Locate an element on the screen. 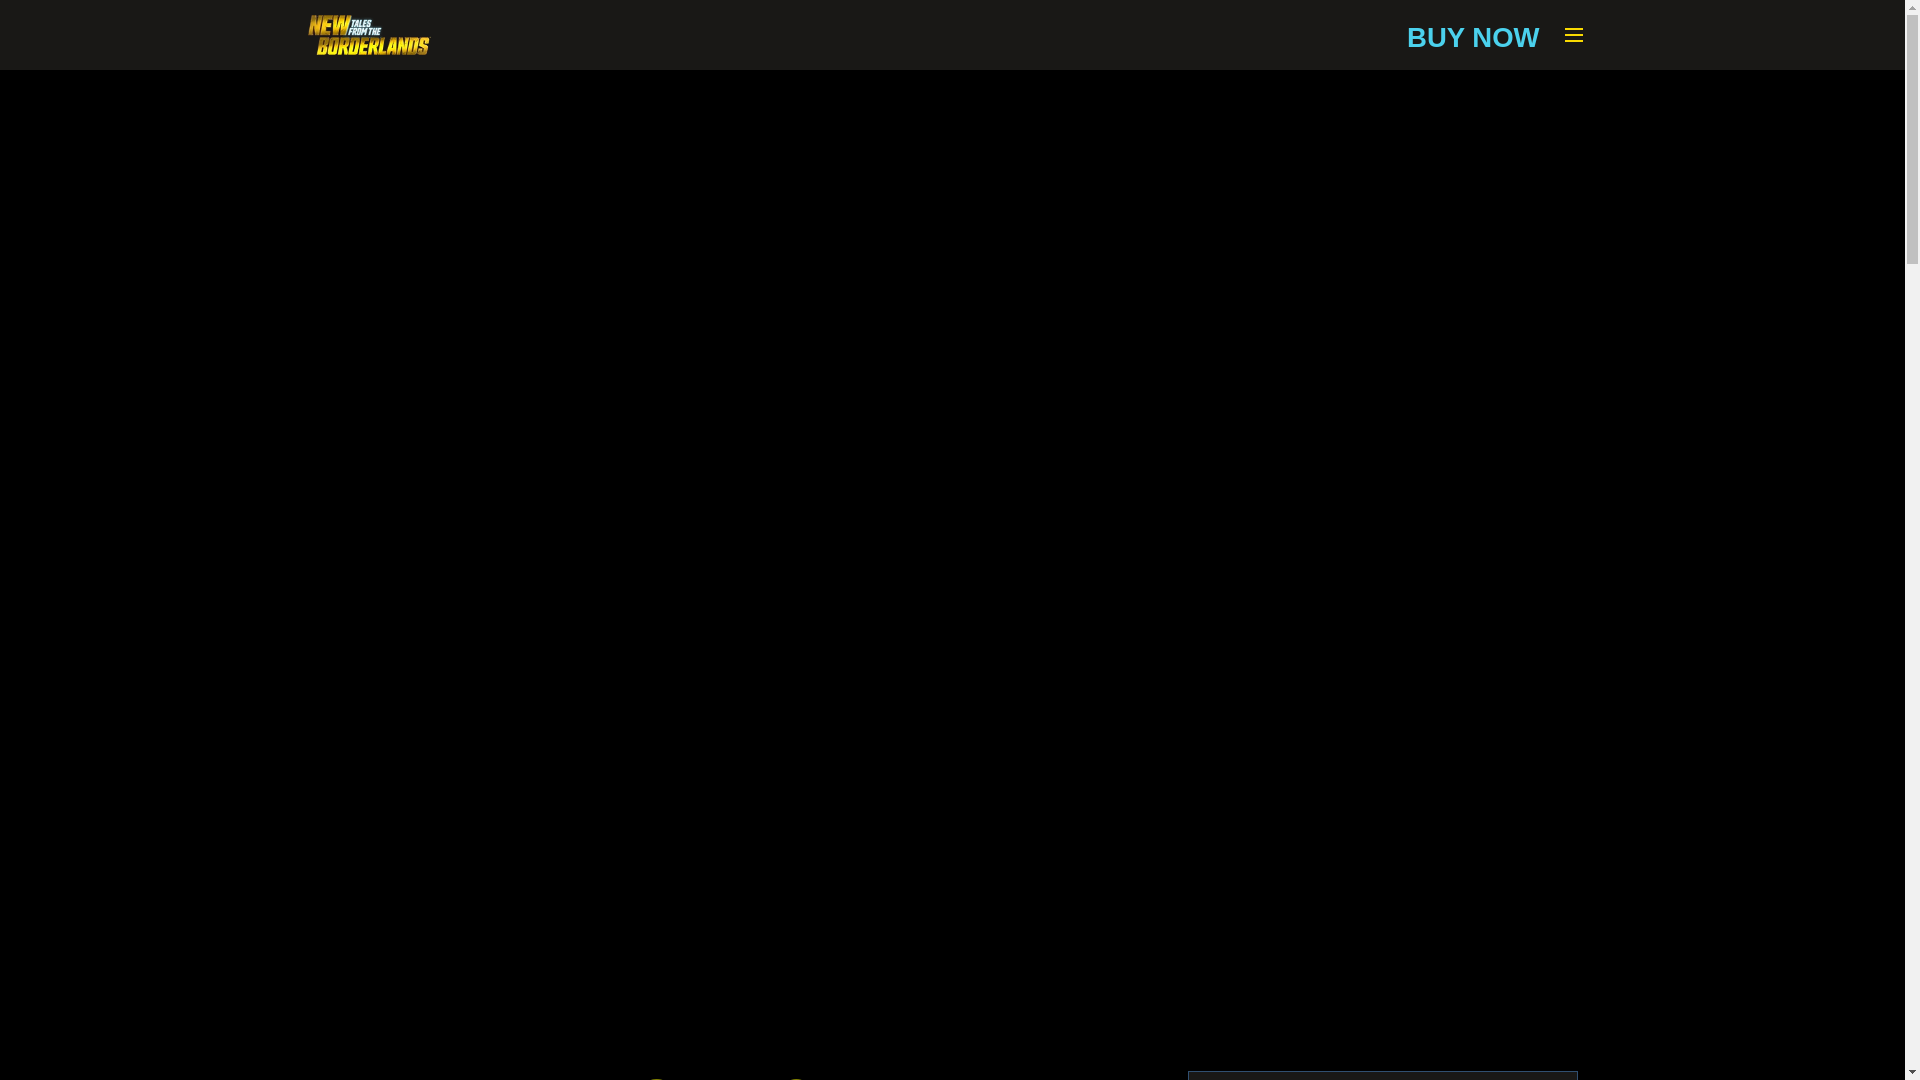  Buy Now is located at coordinates (1473, 38).